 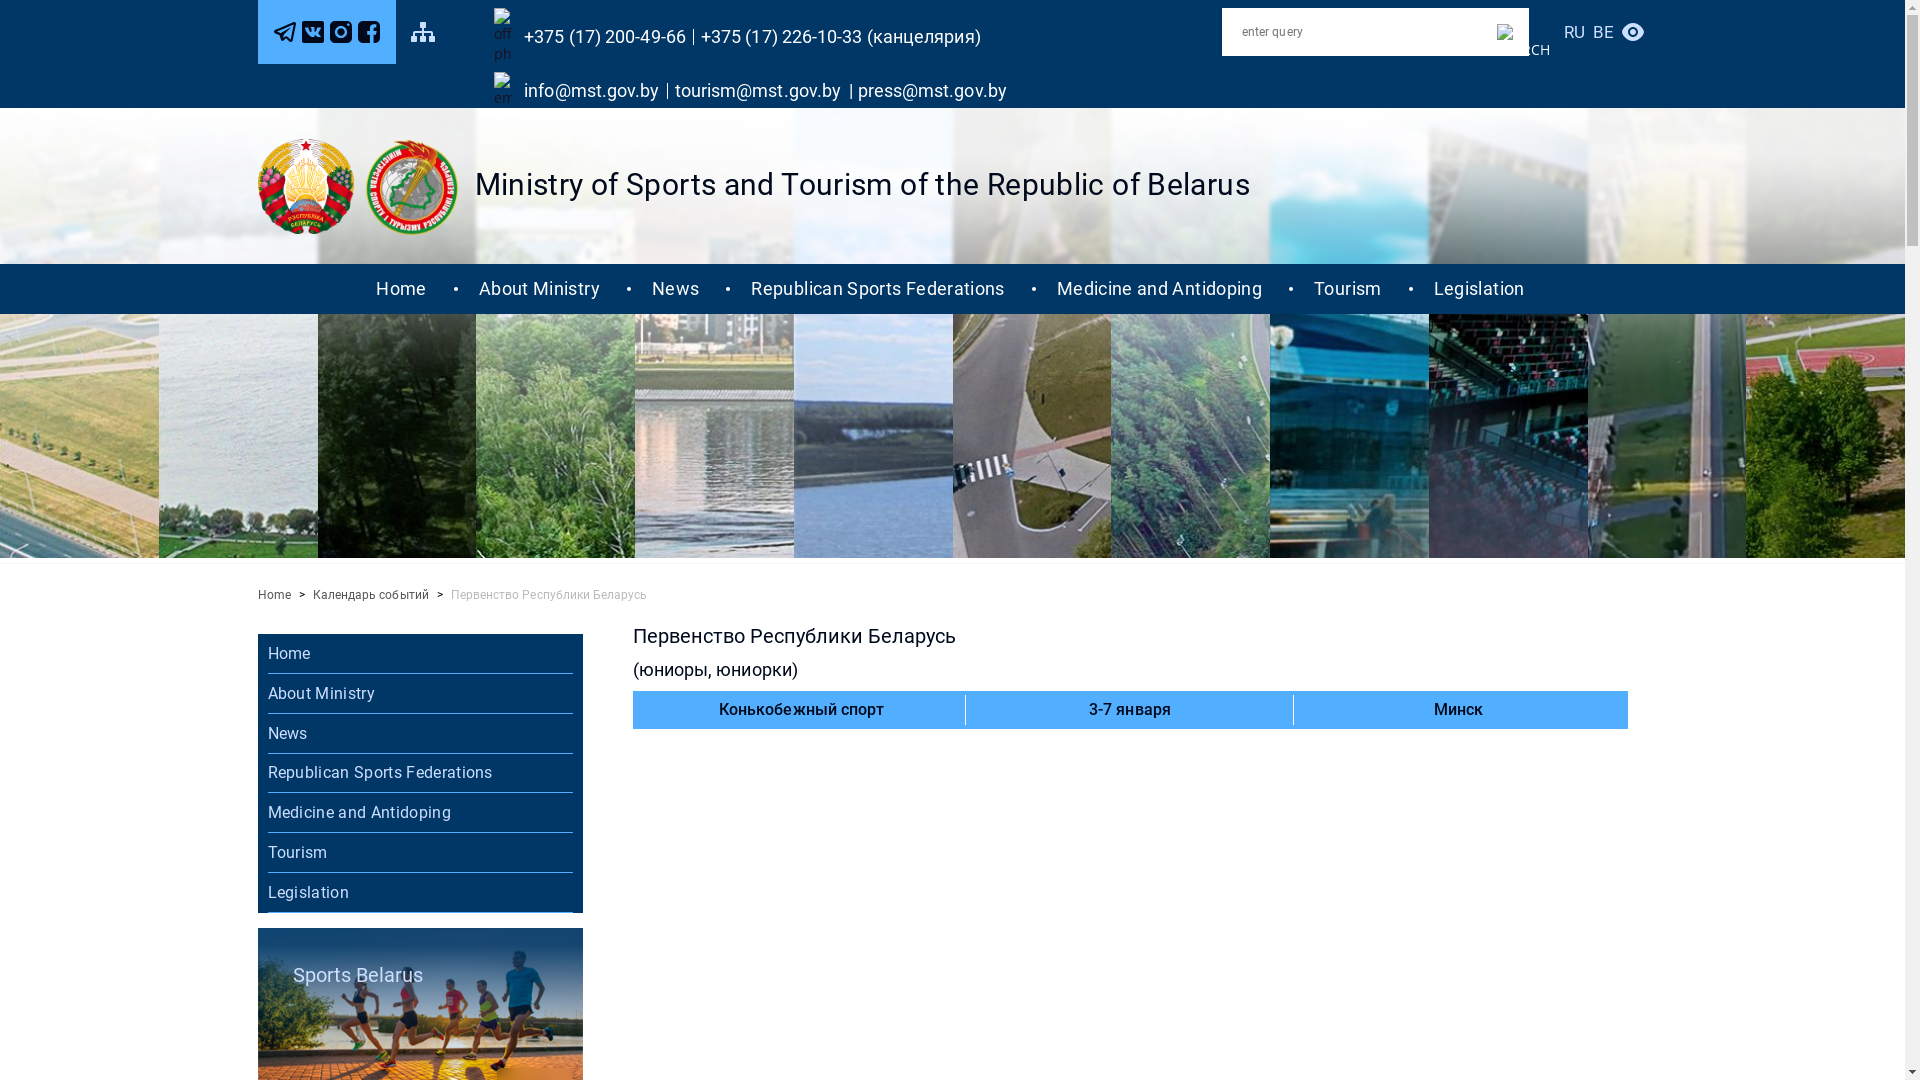 I want to click on Home, so click(x=401, y=289).